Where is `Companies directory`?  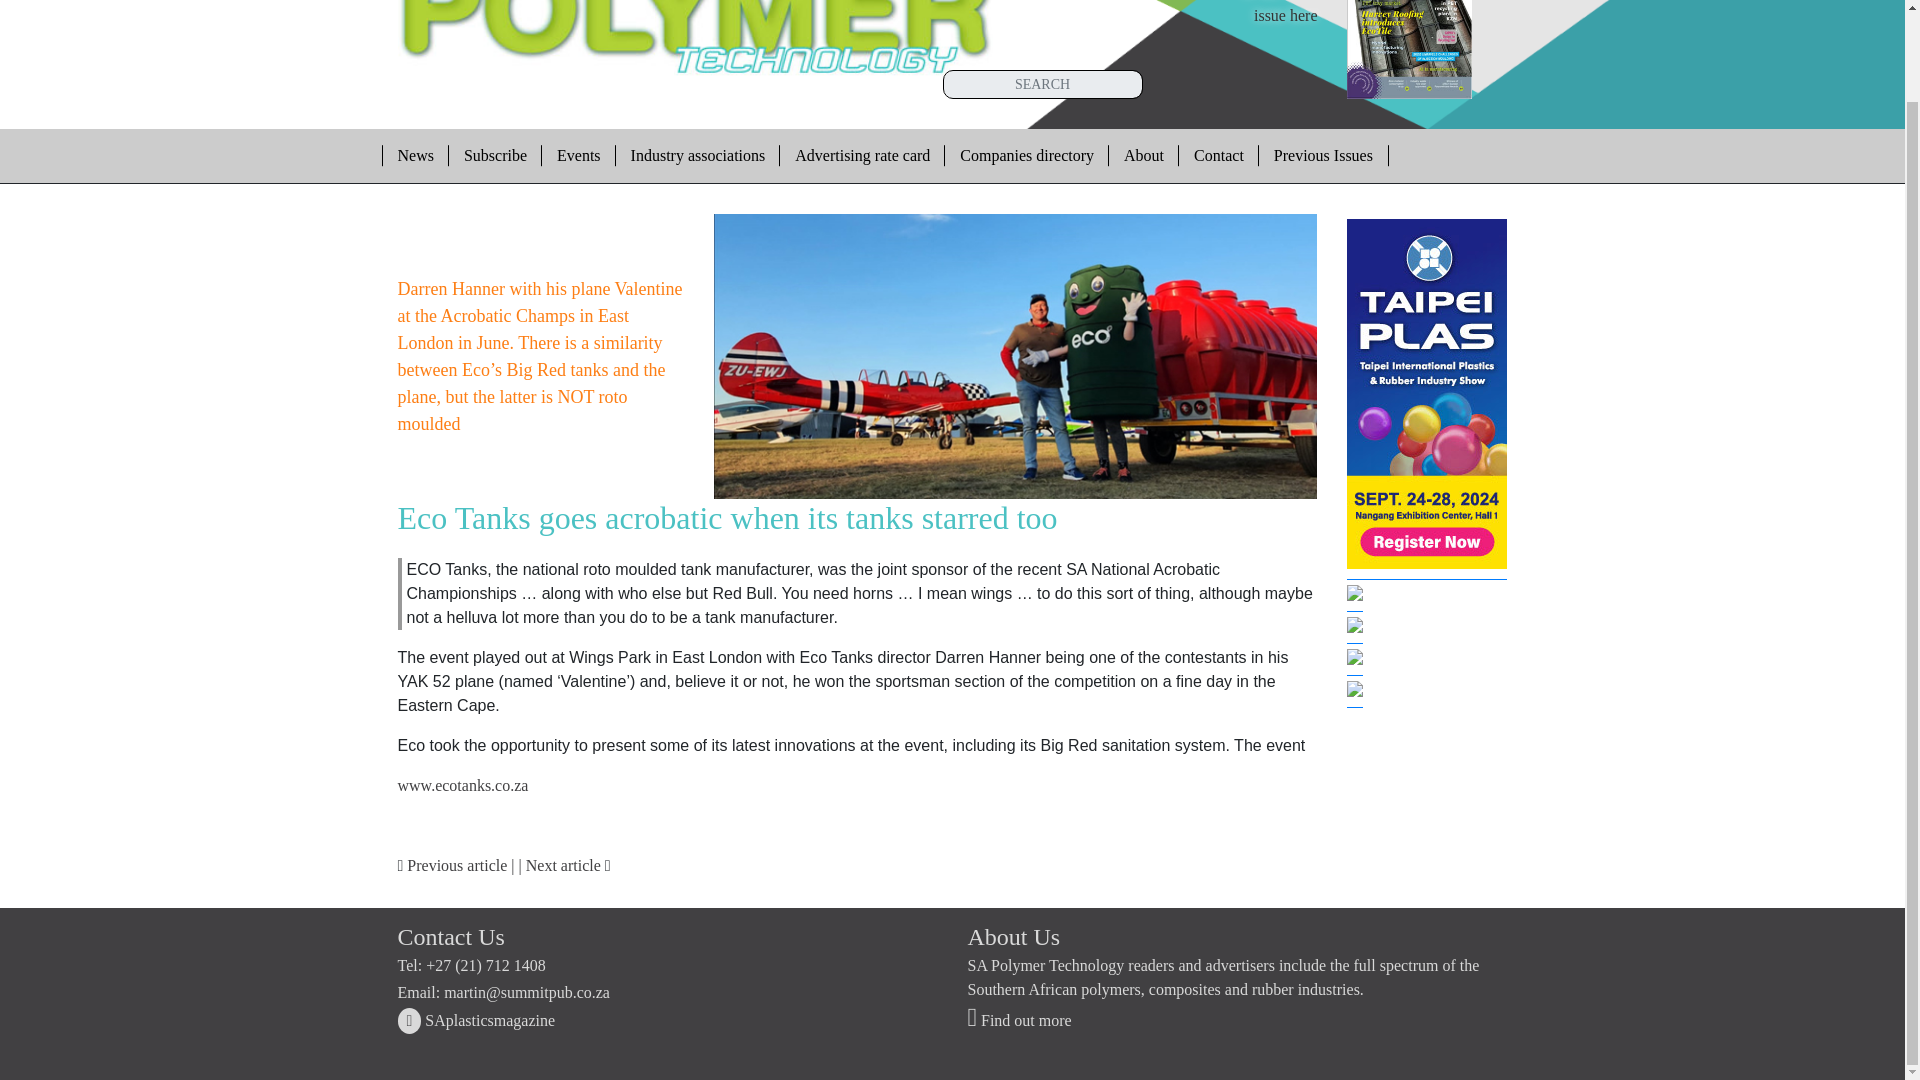 Companies directory is located at coordinates (463, 784).